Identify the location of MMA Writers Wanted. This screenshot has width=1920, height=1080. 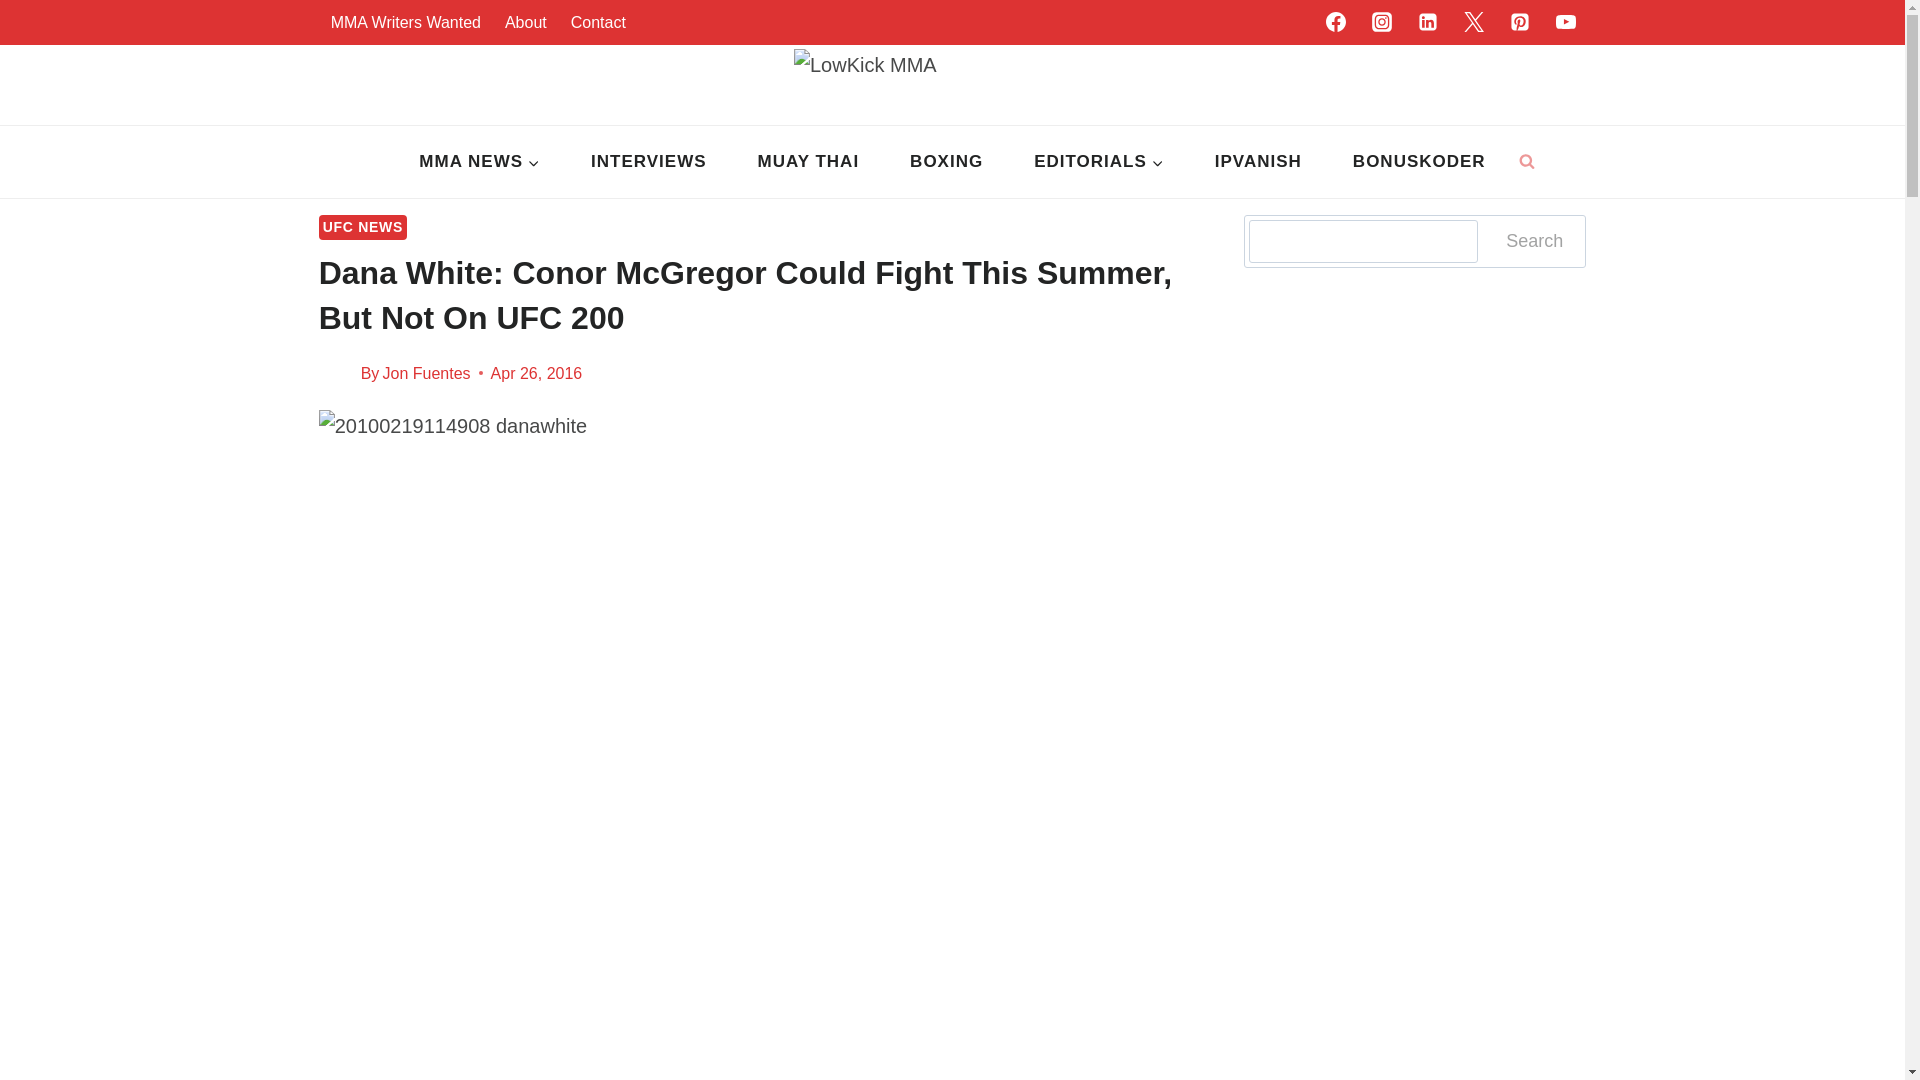
(406, 22).